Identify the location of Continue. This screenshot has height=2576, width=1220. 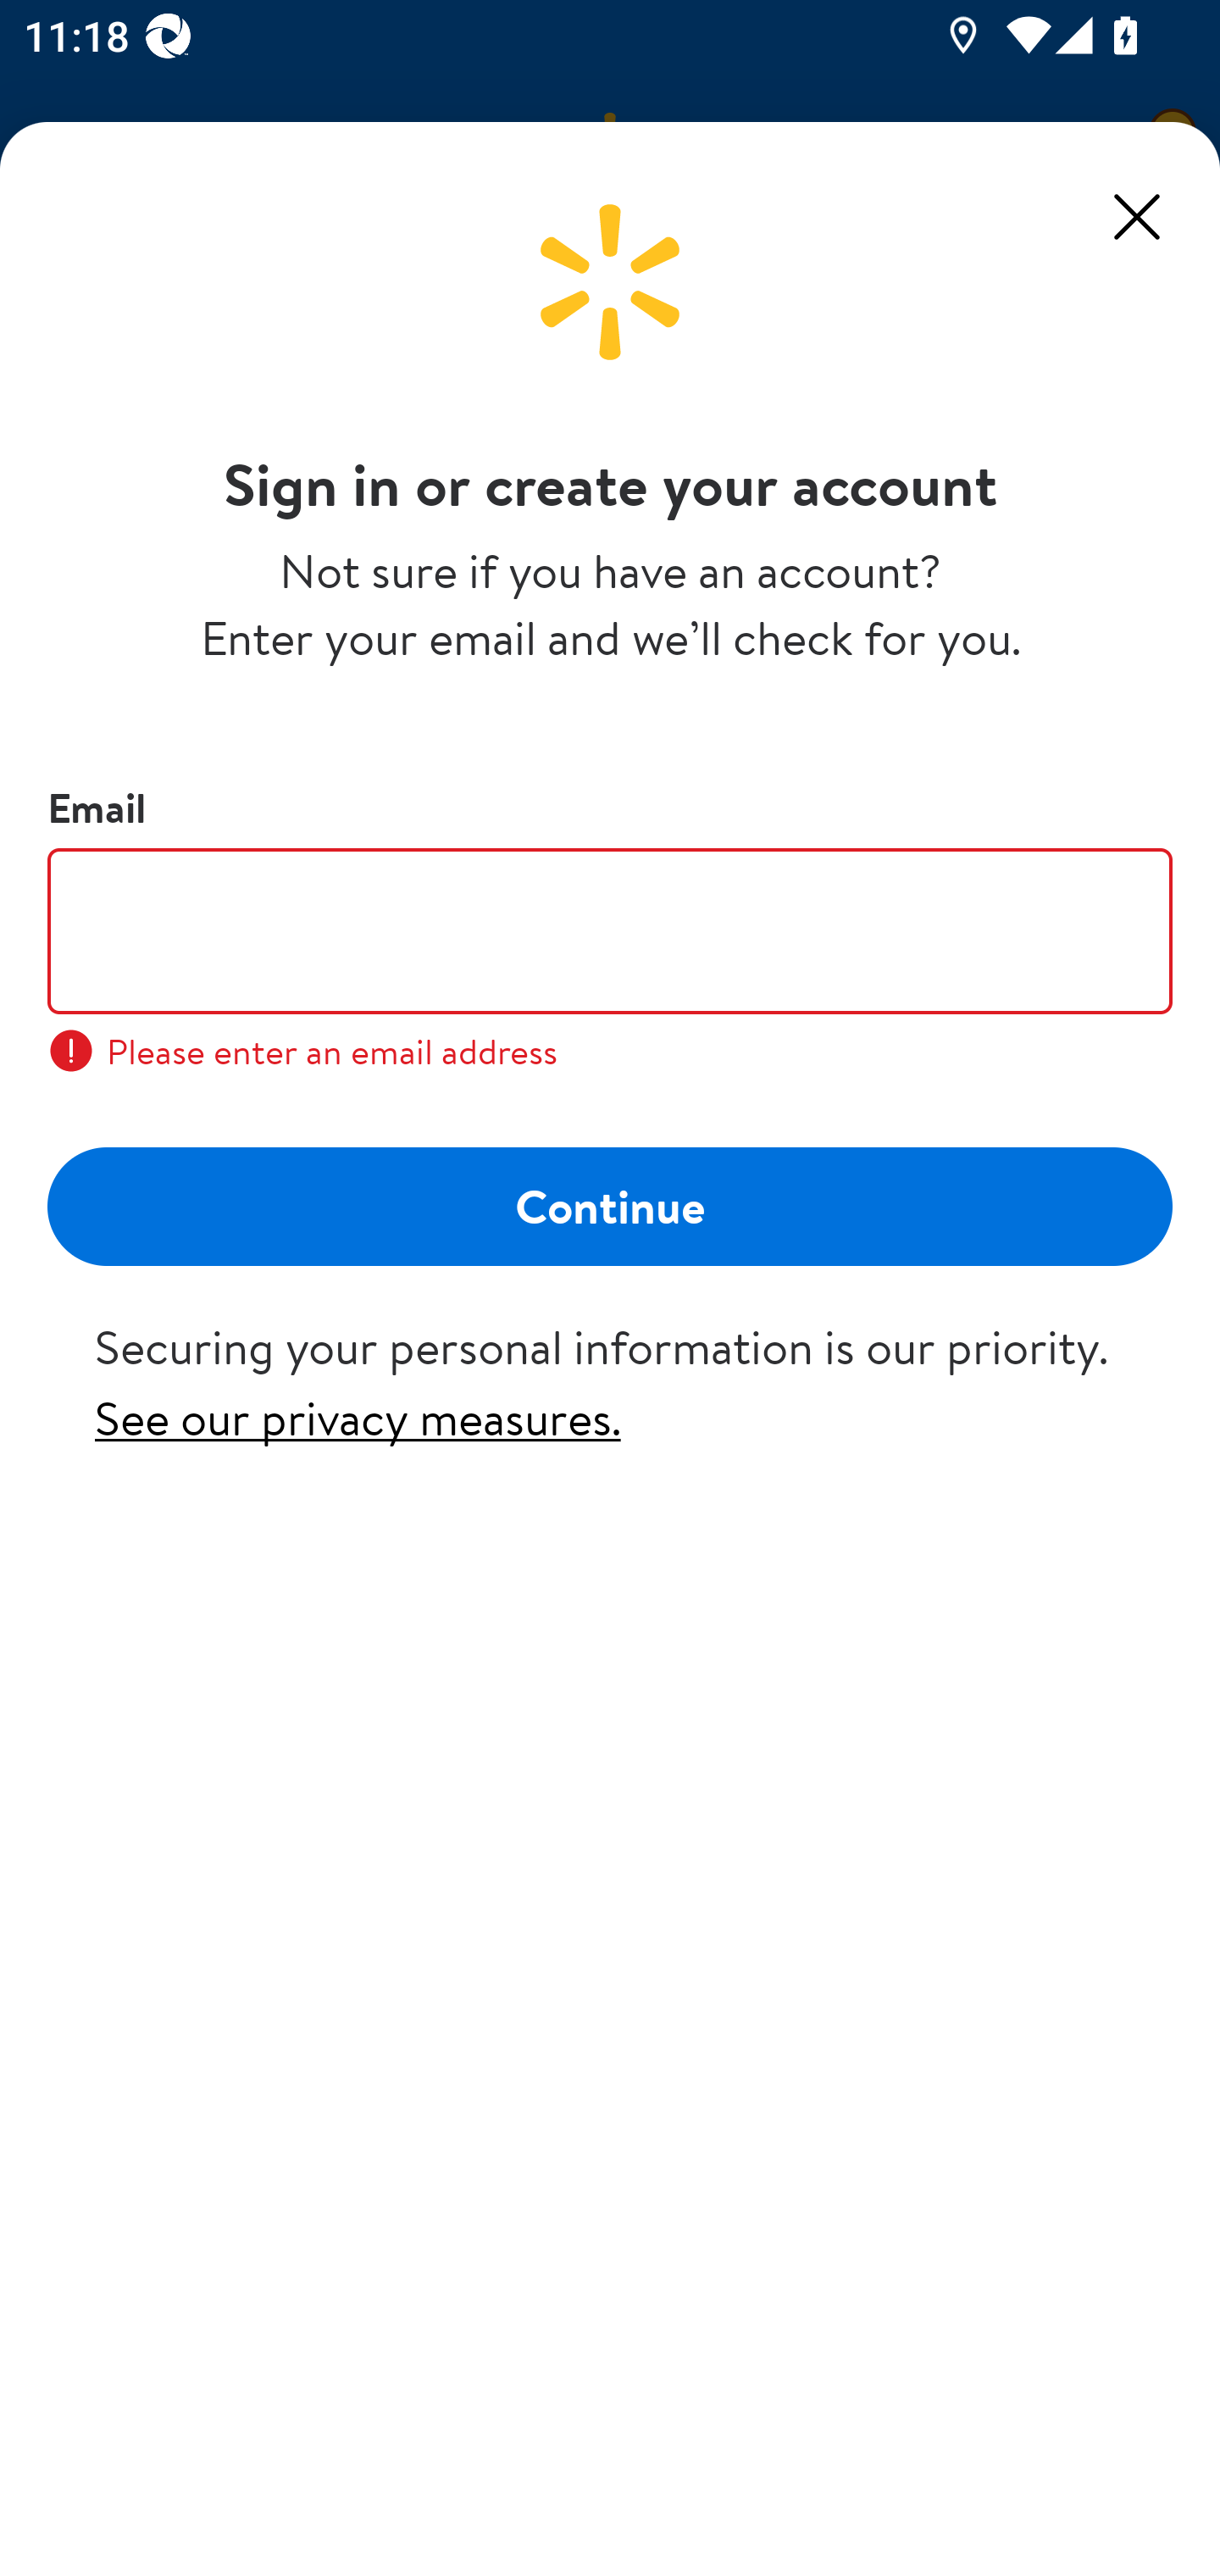
(610, 1205).